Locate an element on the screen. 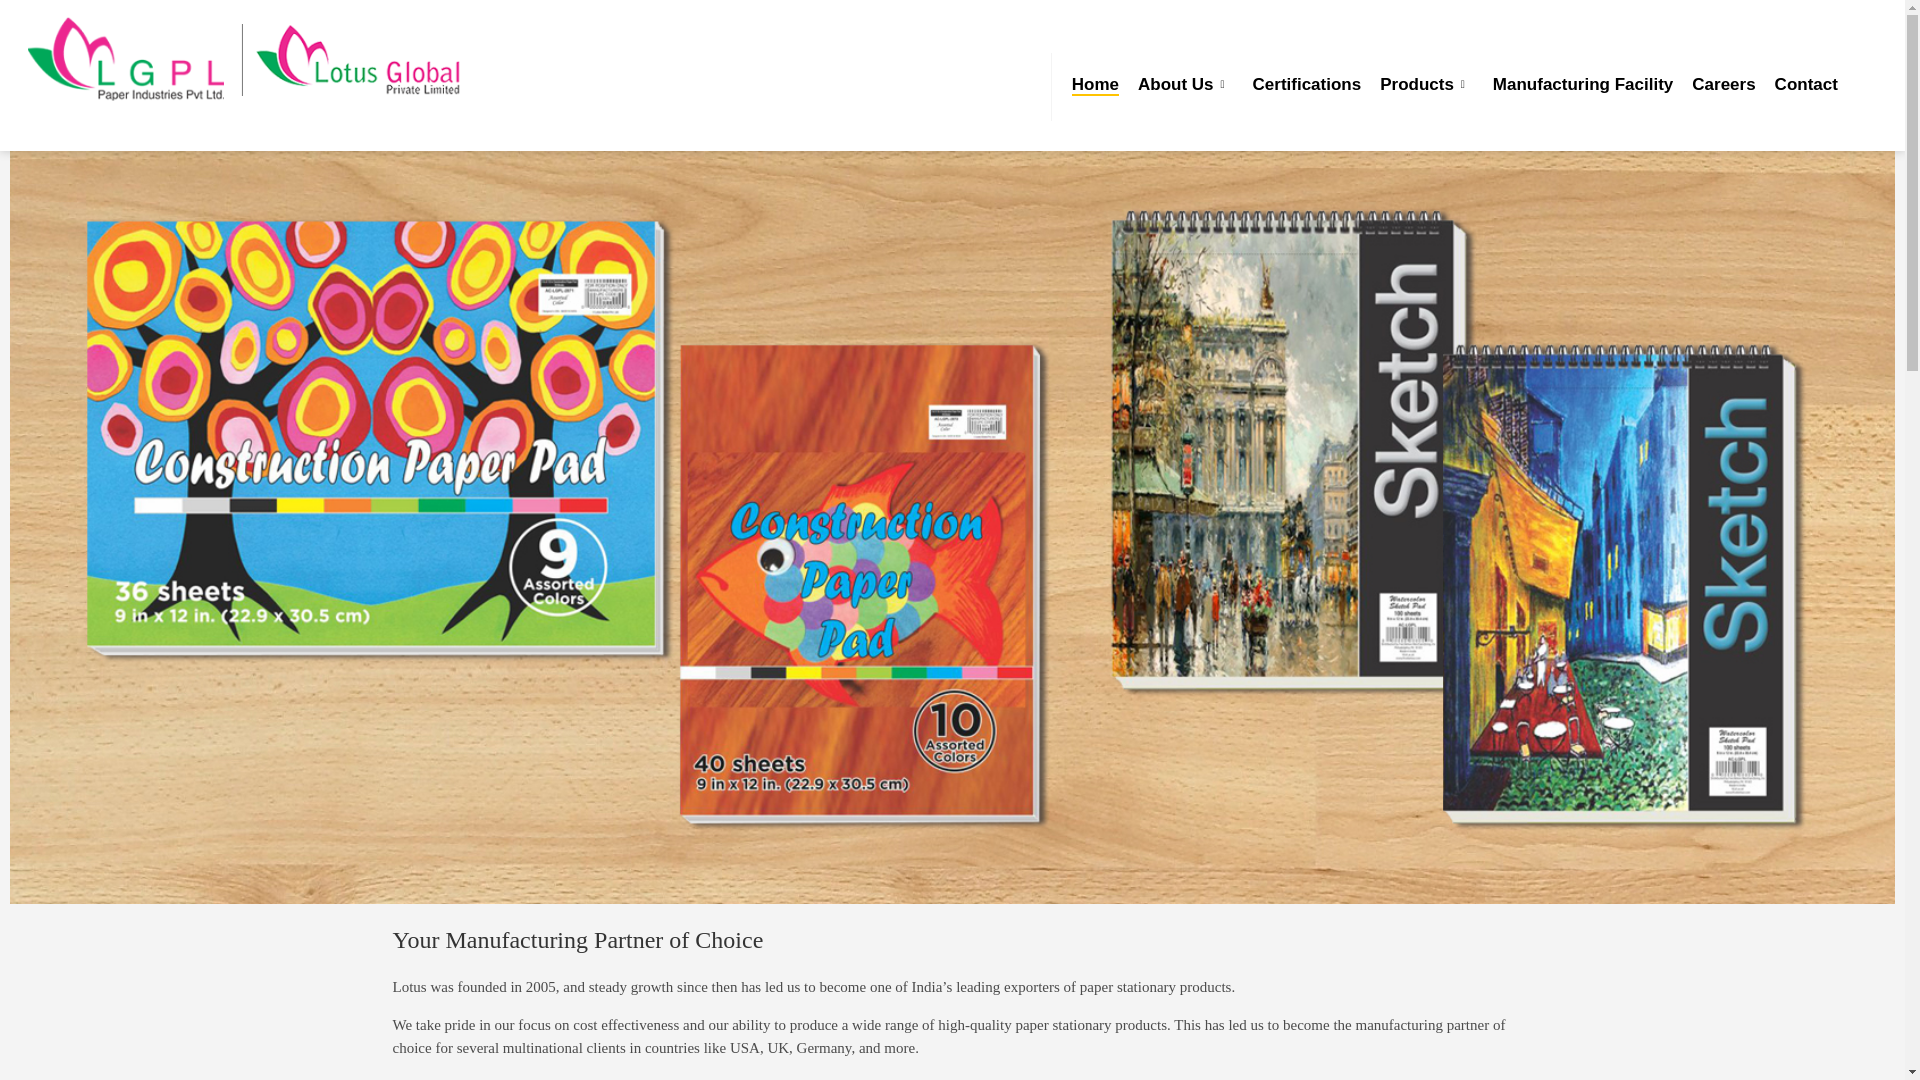  Products is located at coordinates (1416, 84).